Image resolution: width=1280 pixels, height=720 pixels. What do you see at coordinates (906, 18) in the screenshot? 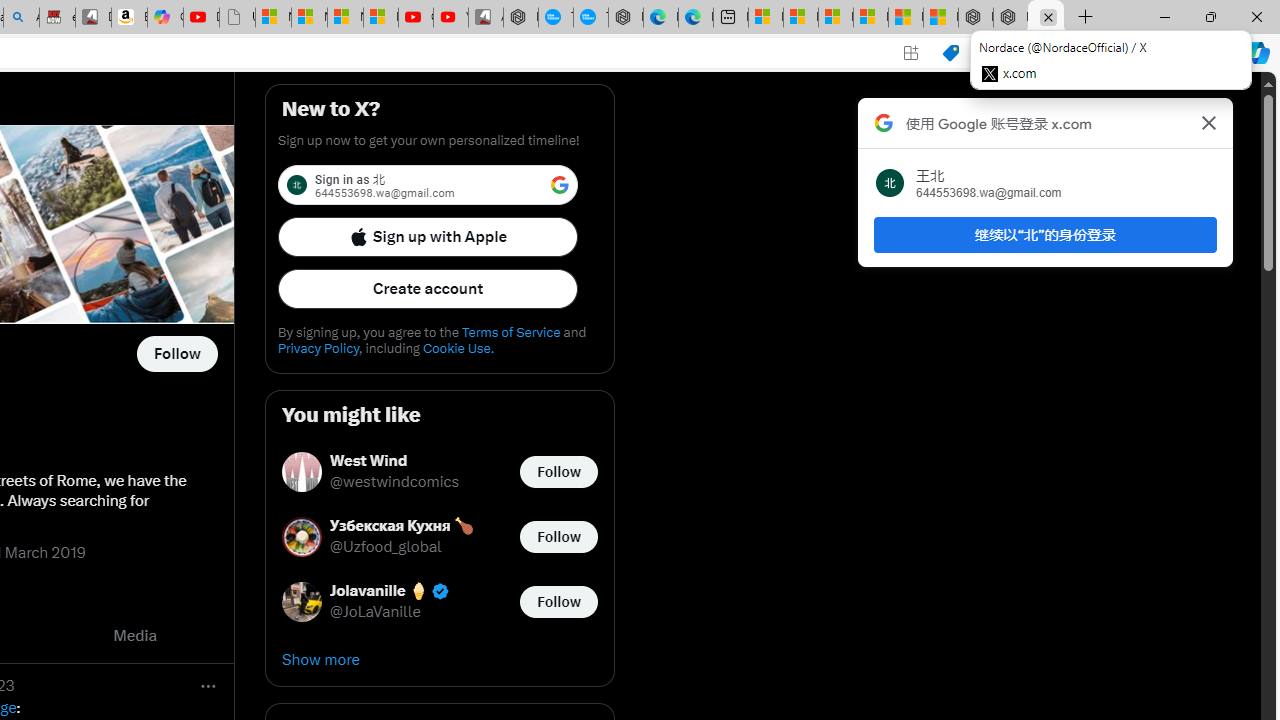
I see `Microsoft Start` at bounding box center [906, 18].